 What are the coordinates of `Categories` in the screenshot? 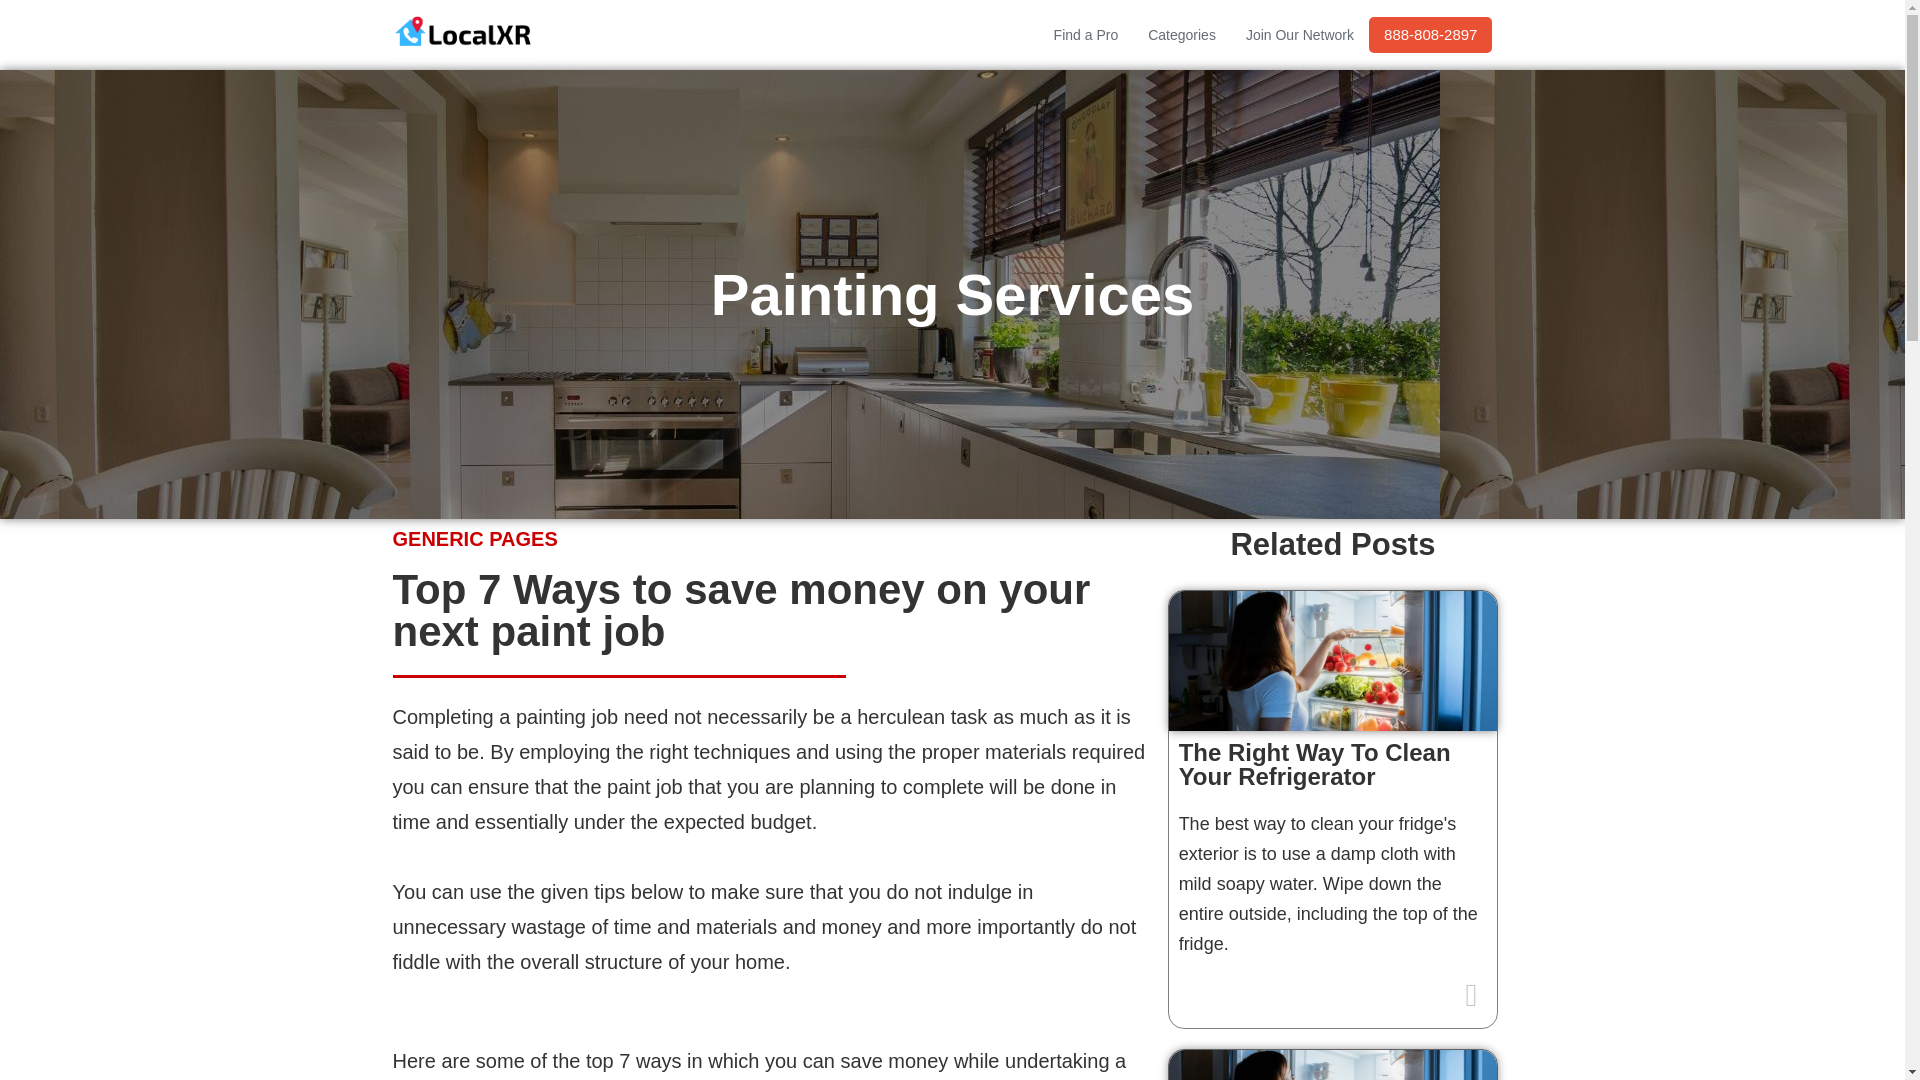 It's located at (1181, 34).